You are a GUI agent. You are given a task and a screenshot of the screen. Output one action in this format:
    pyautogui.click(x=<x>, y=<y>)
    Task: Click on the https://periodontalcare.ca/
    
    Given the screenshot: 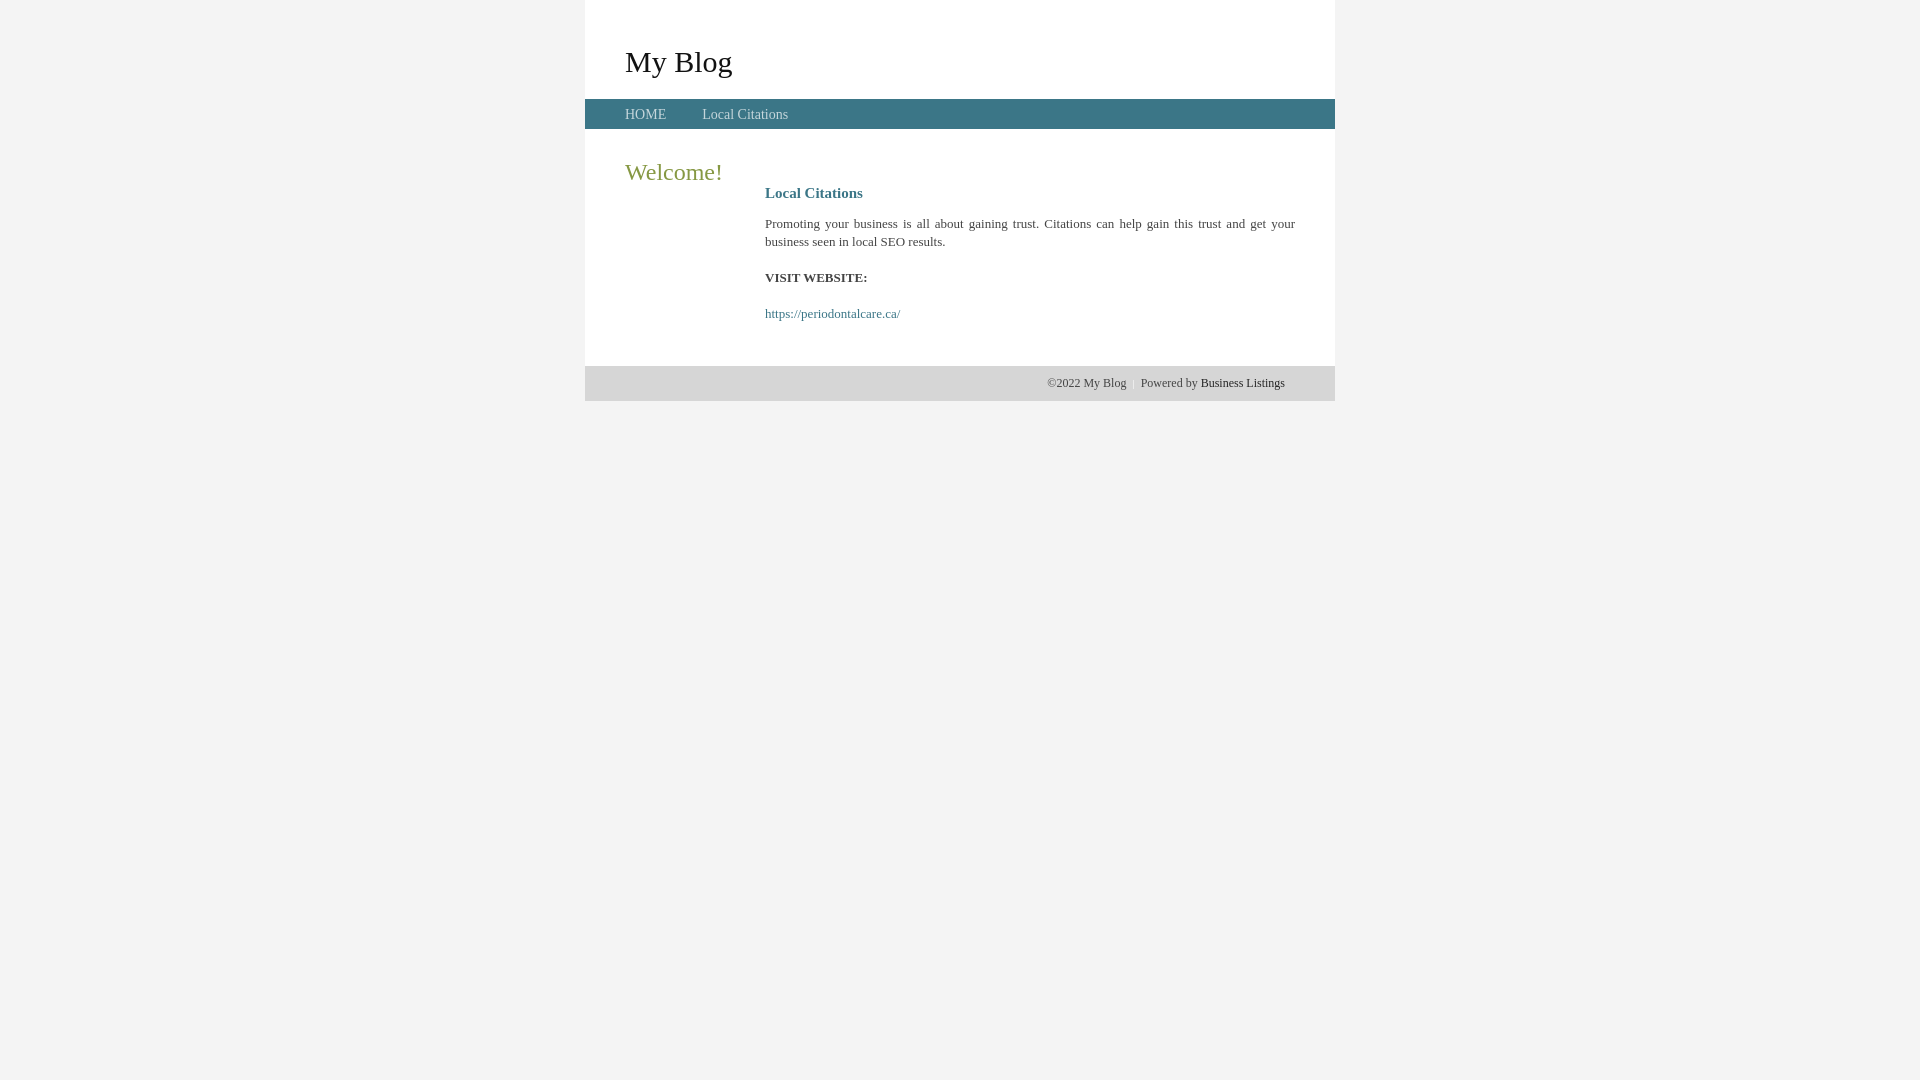 What is the action you would take?
    pyautogui.click(x=832, y=314)
    